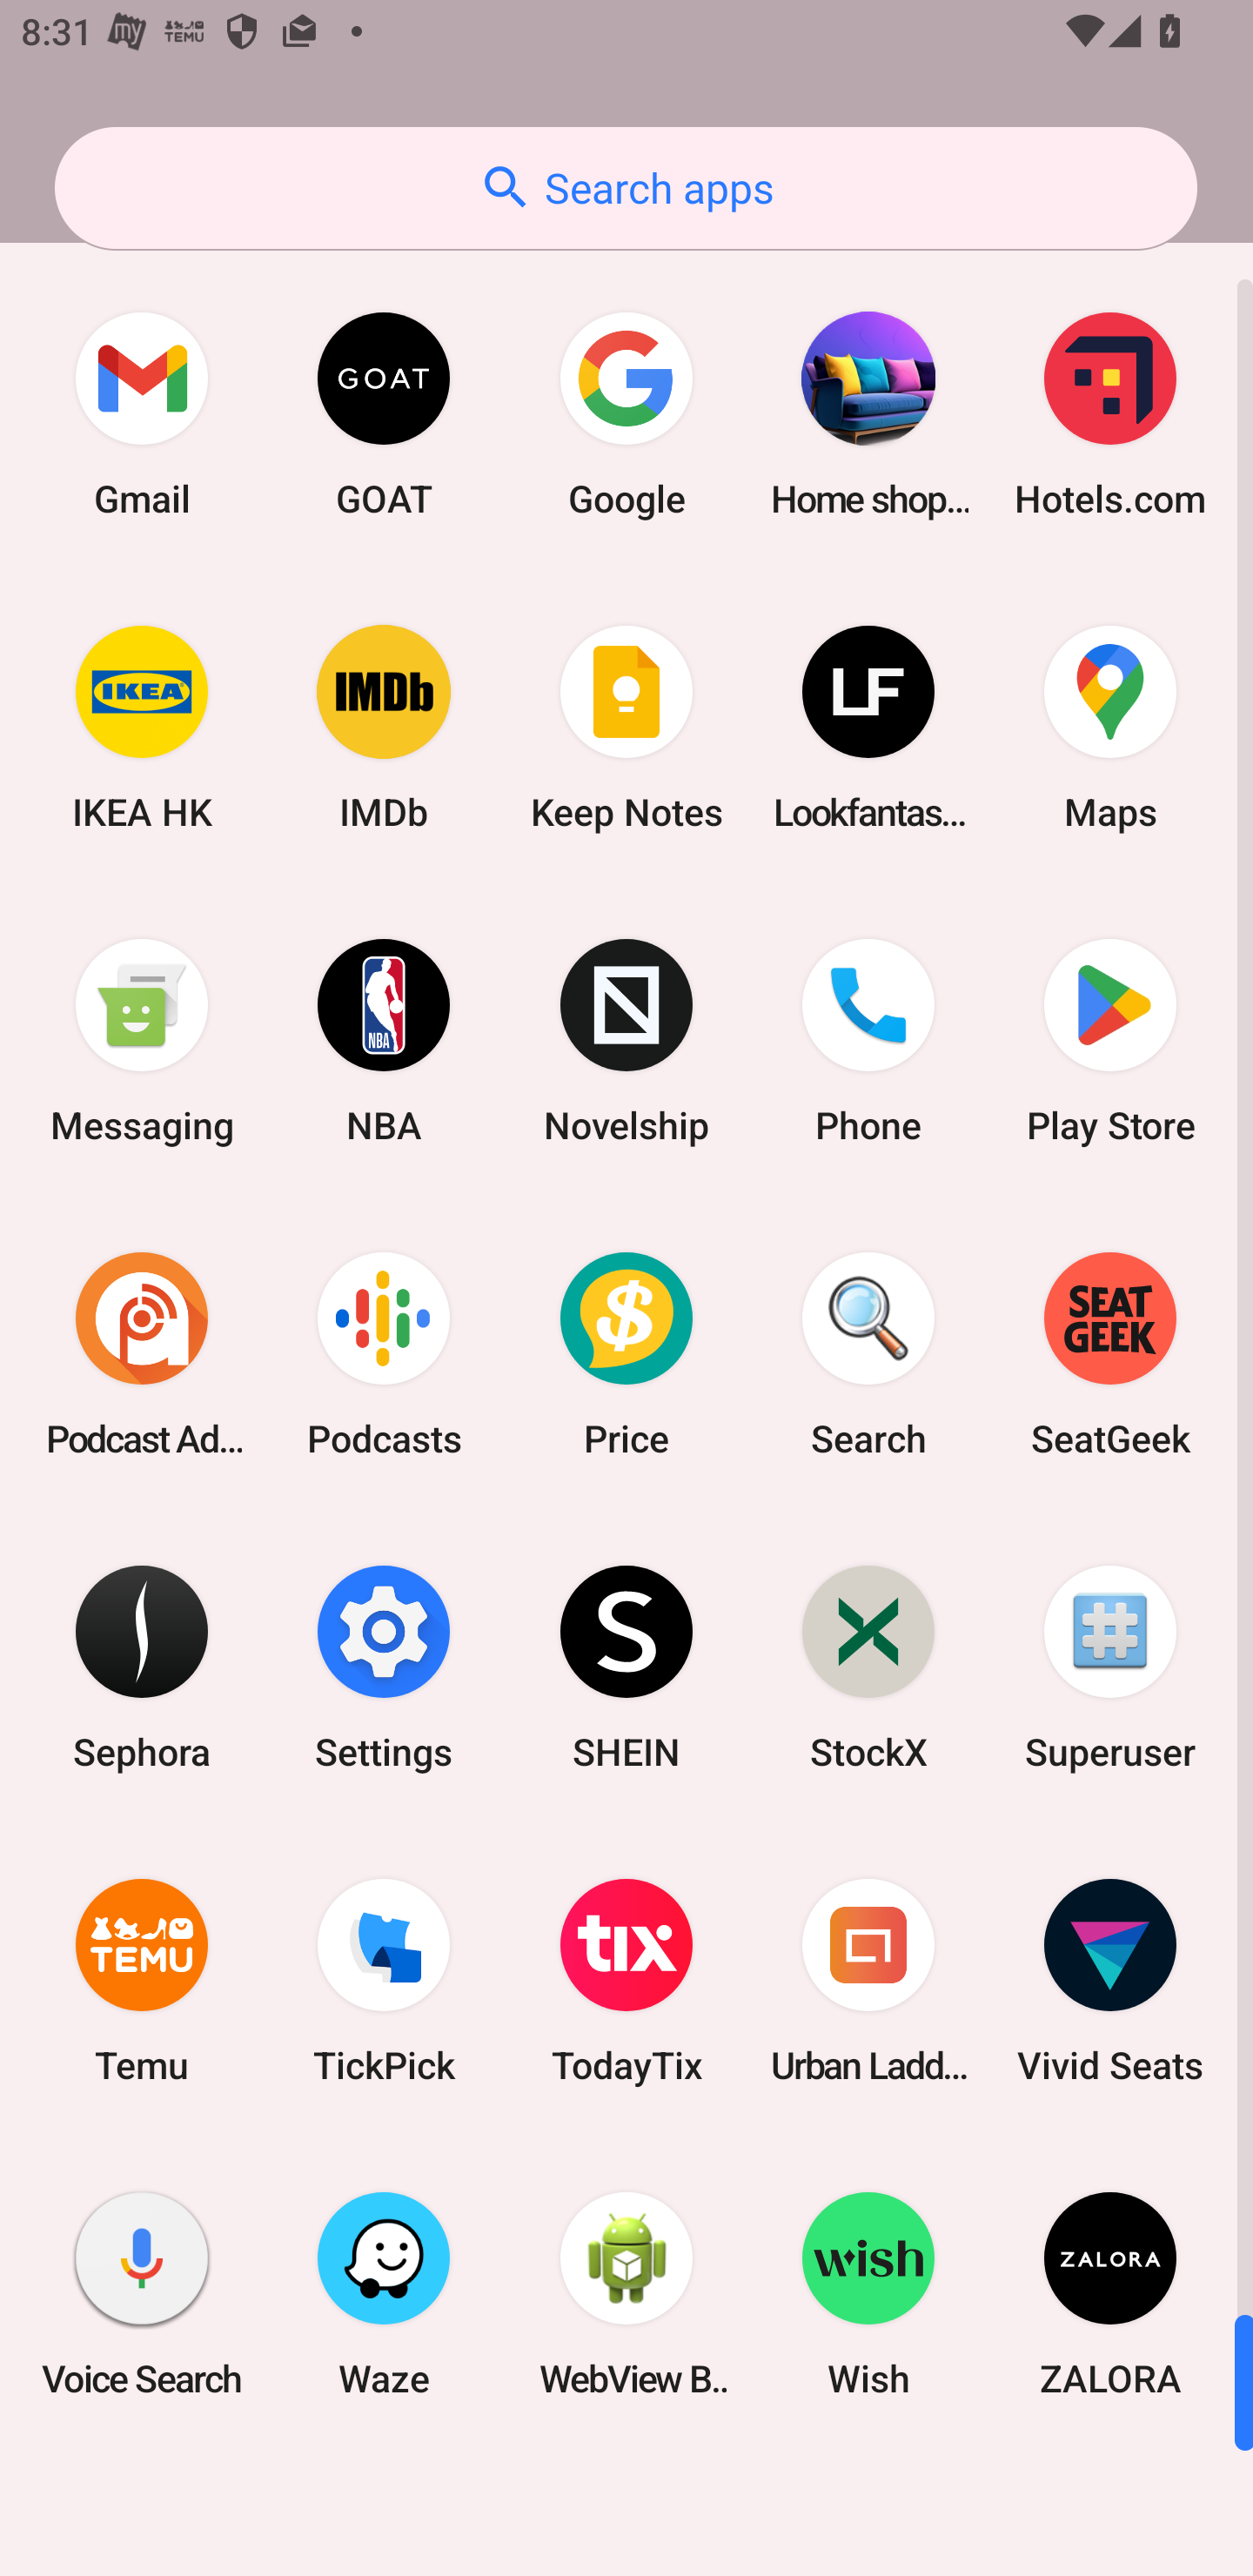 The height and width of the screenshot is (2576, 1253). Describe the element at coordinates (384, 1981) in the screenshot. I see `TickPick` at that location.